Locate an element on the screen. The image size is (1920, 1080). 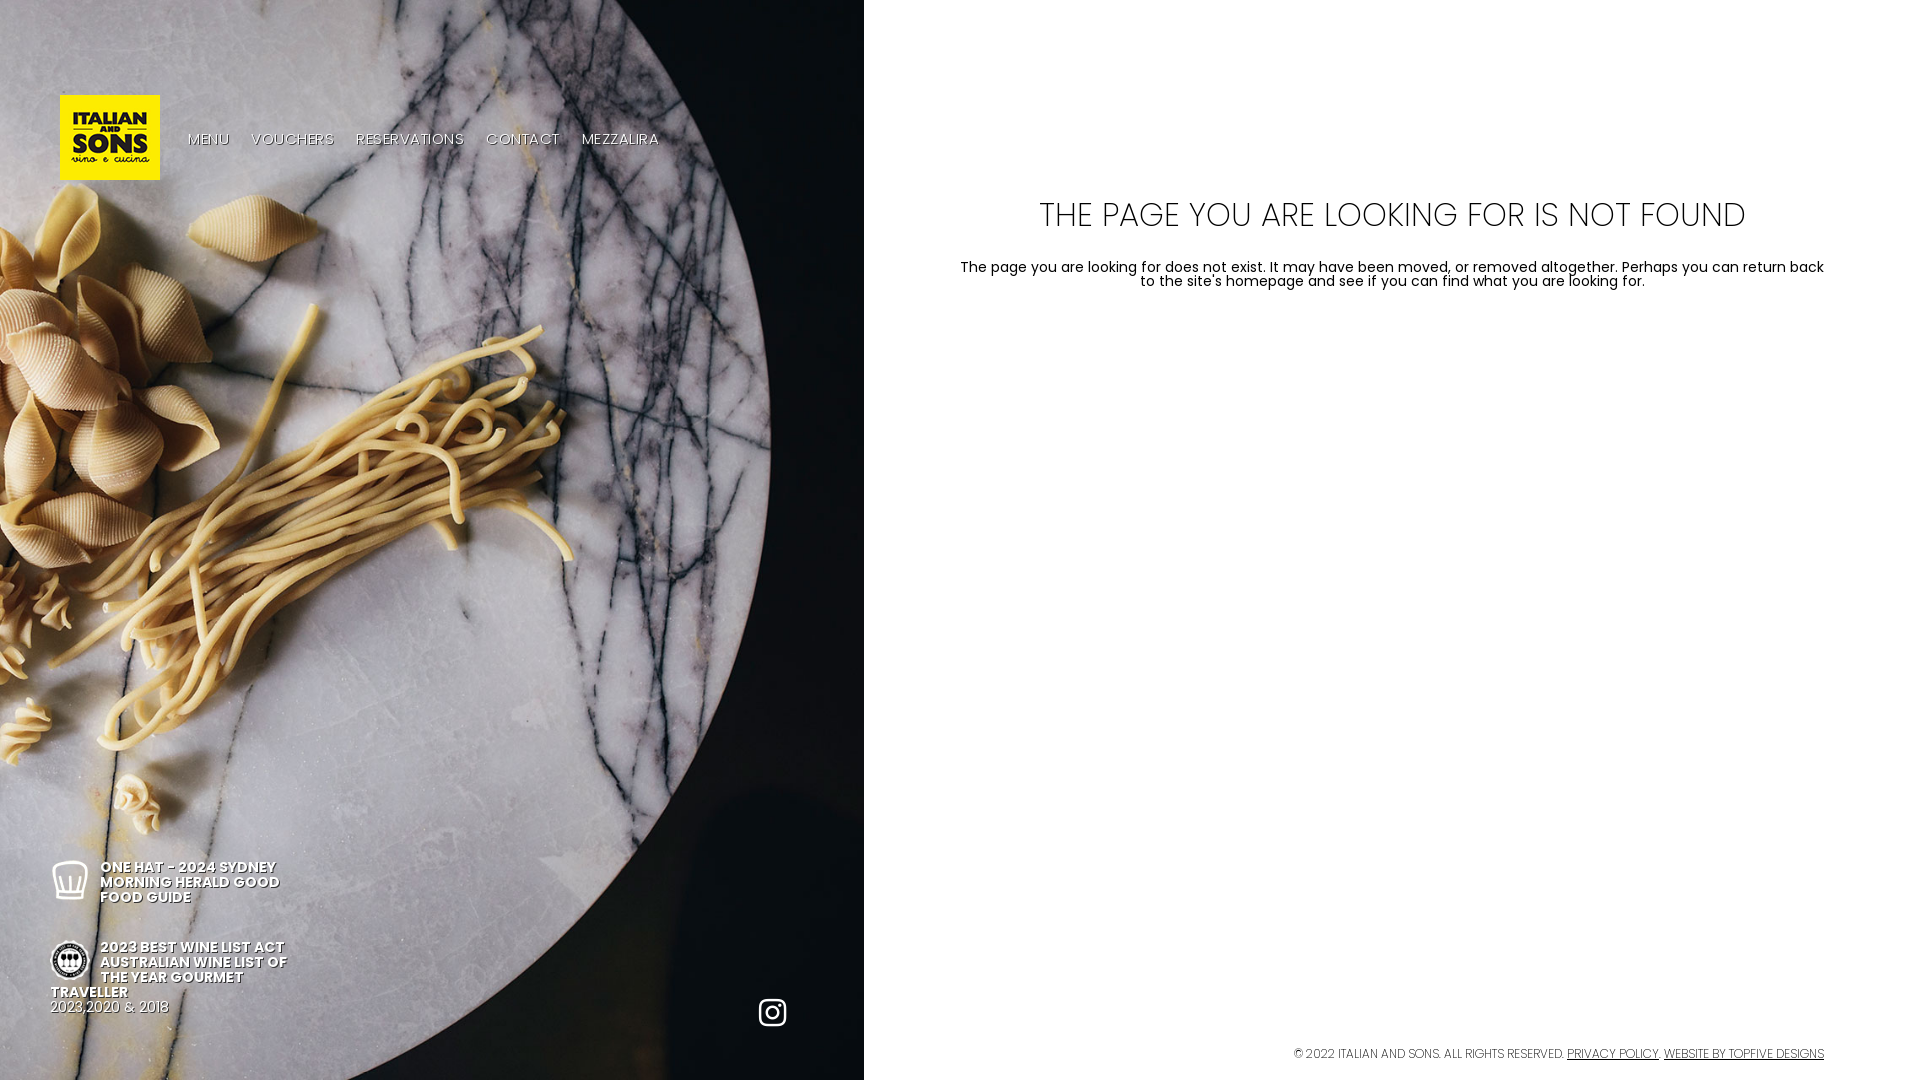
MEZZALIRA is located at coordinates (621, 138).